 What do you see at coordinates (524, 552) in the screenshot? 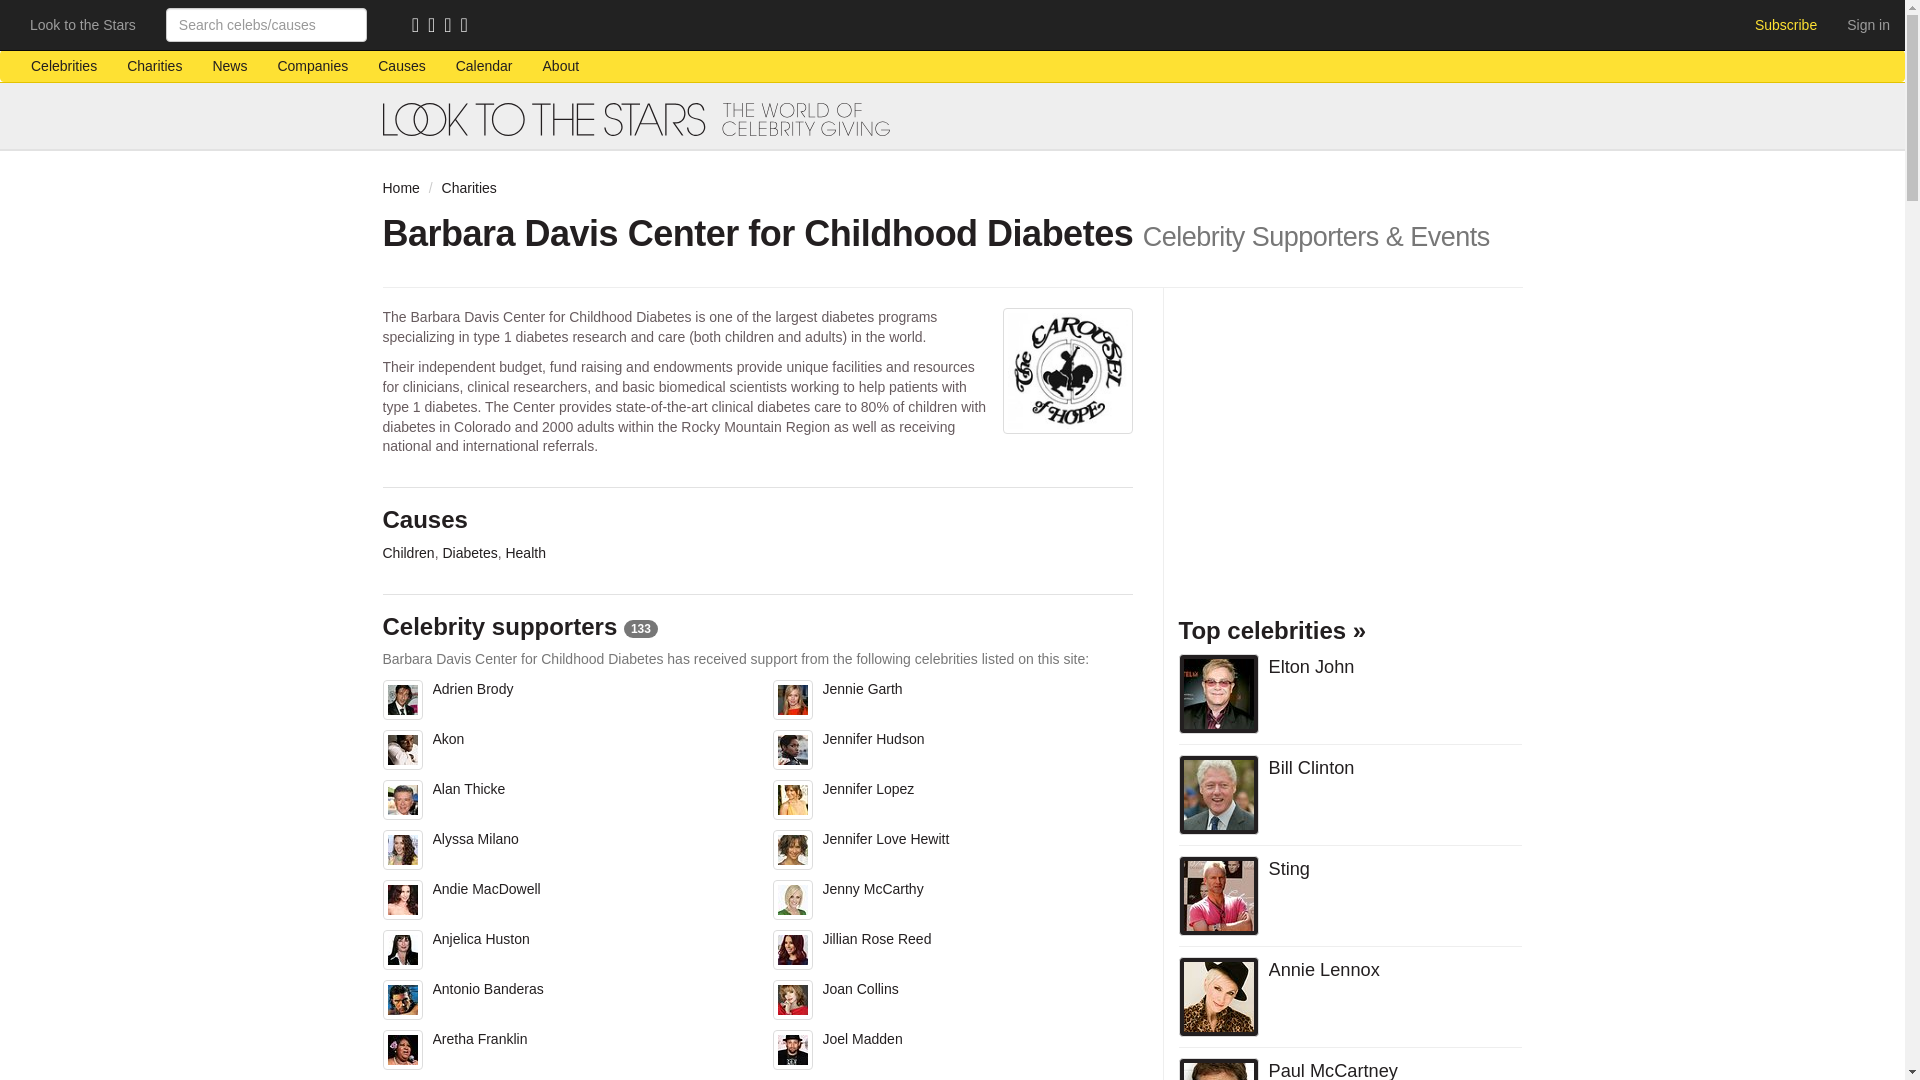
I see `Health` at bounding box center [524, 552].